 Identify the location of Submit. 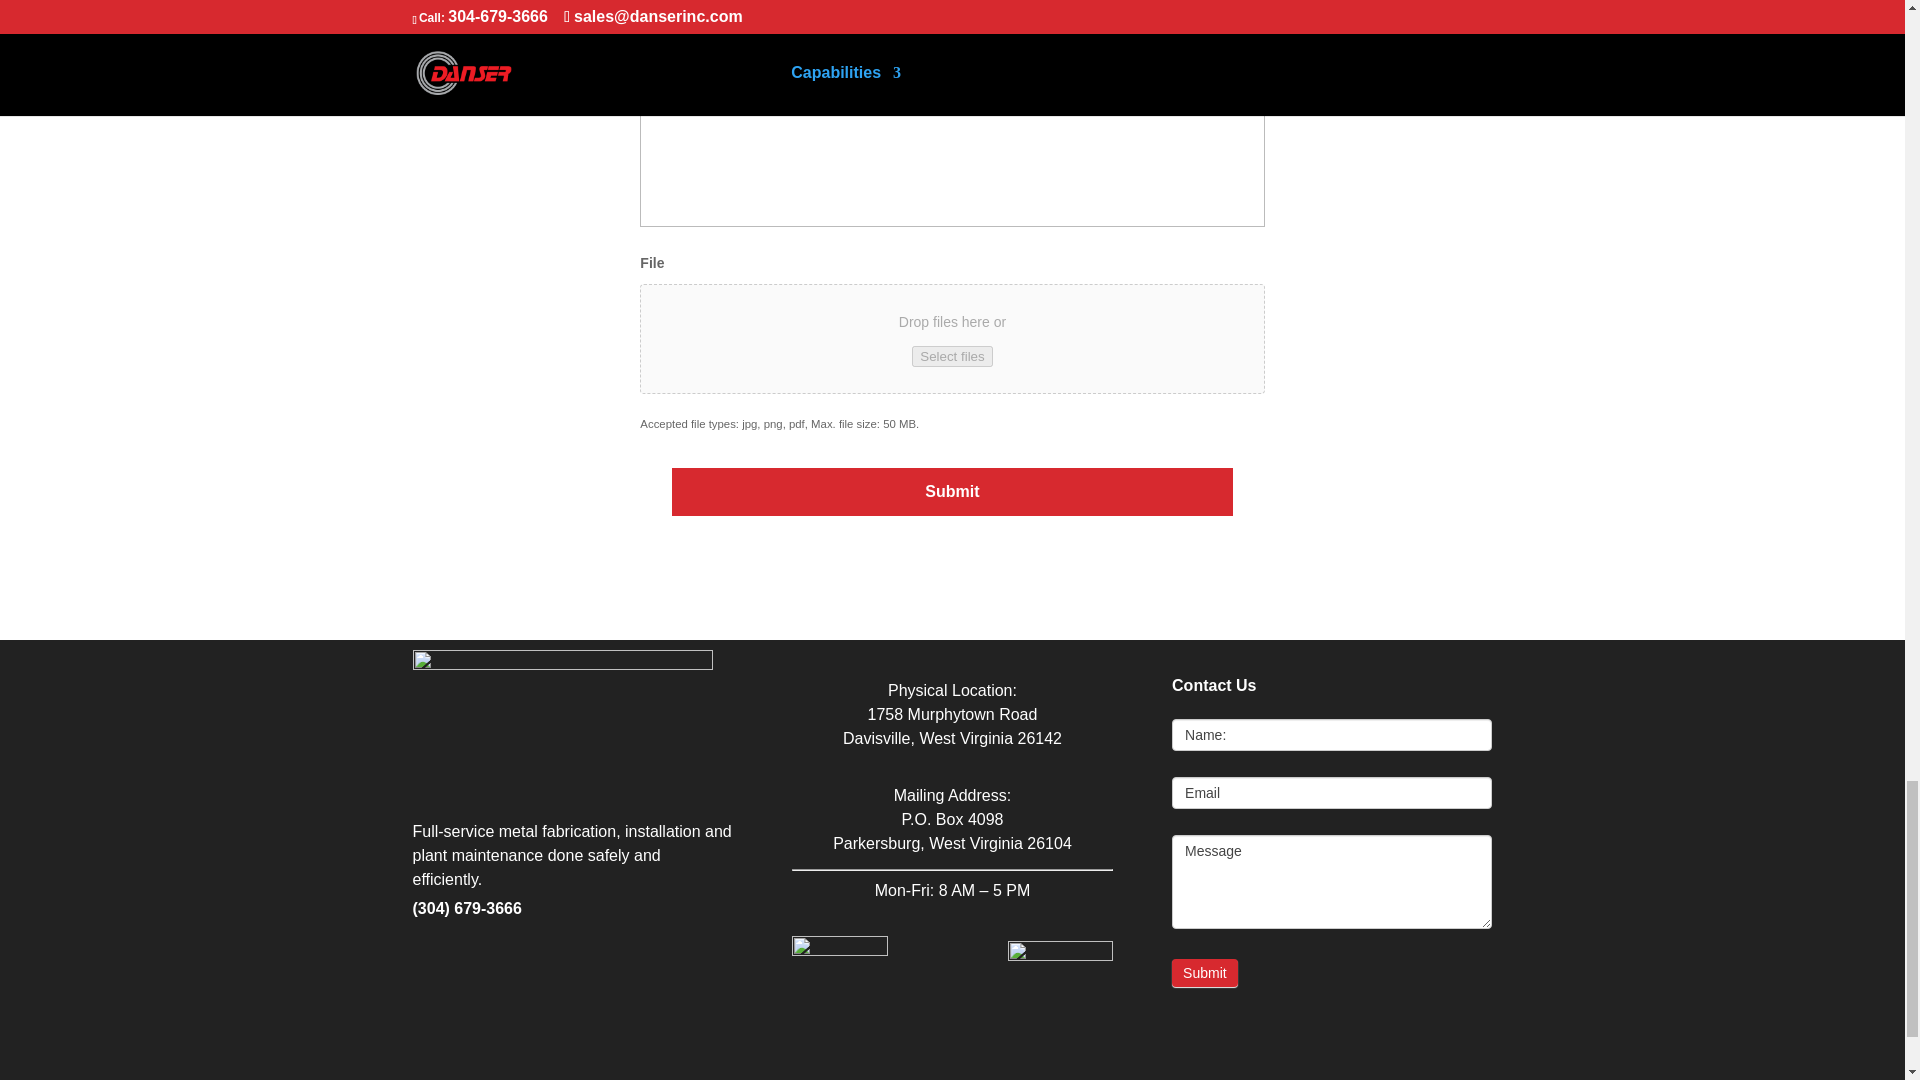
(1204, 973).